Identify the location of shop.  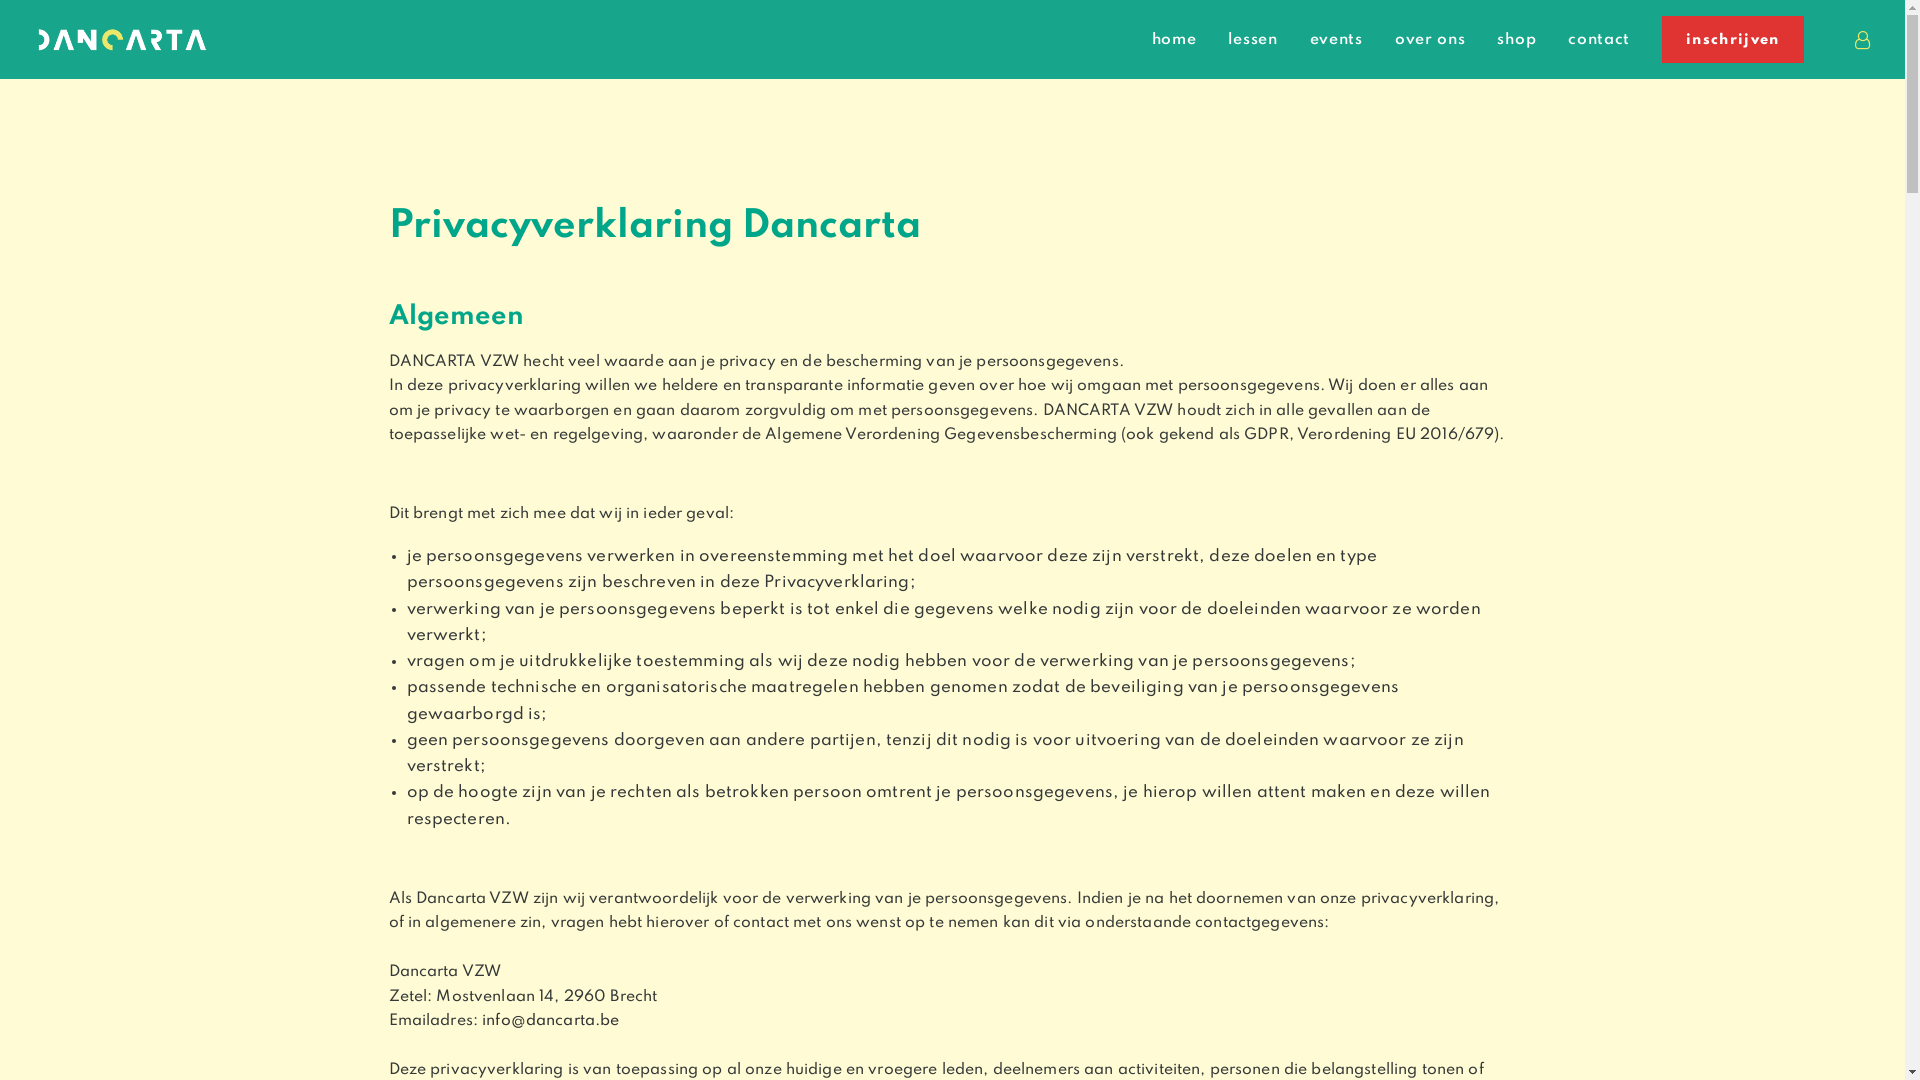
(1516, 40).